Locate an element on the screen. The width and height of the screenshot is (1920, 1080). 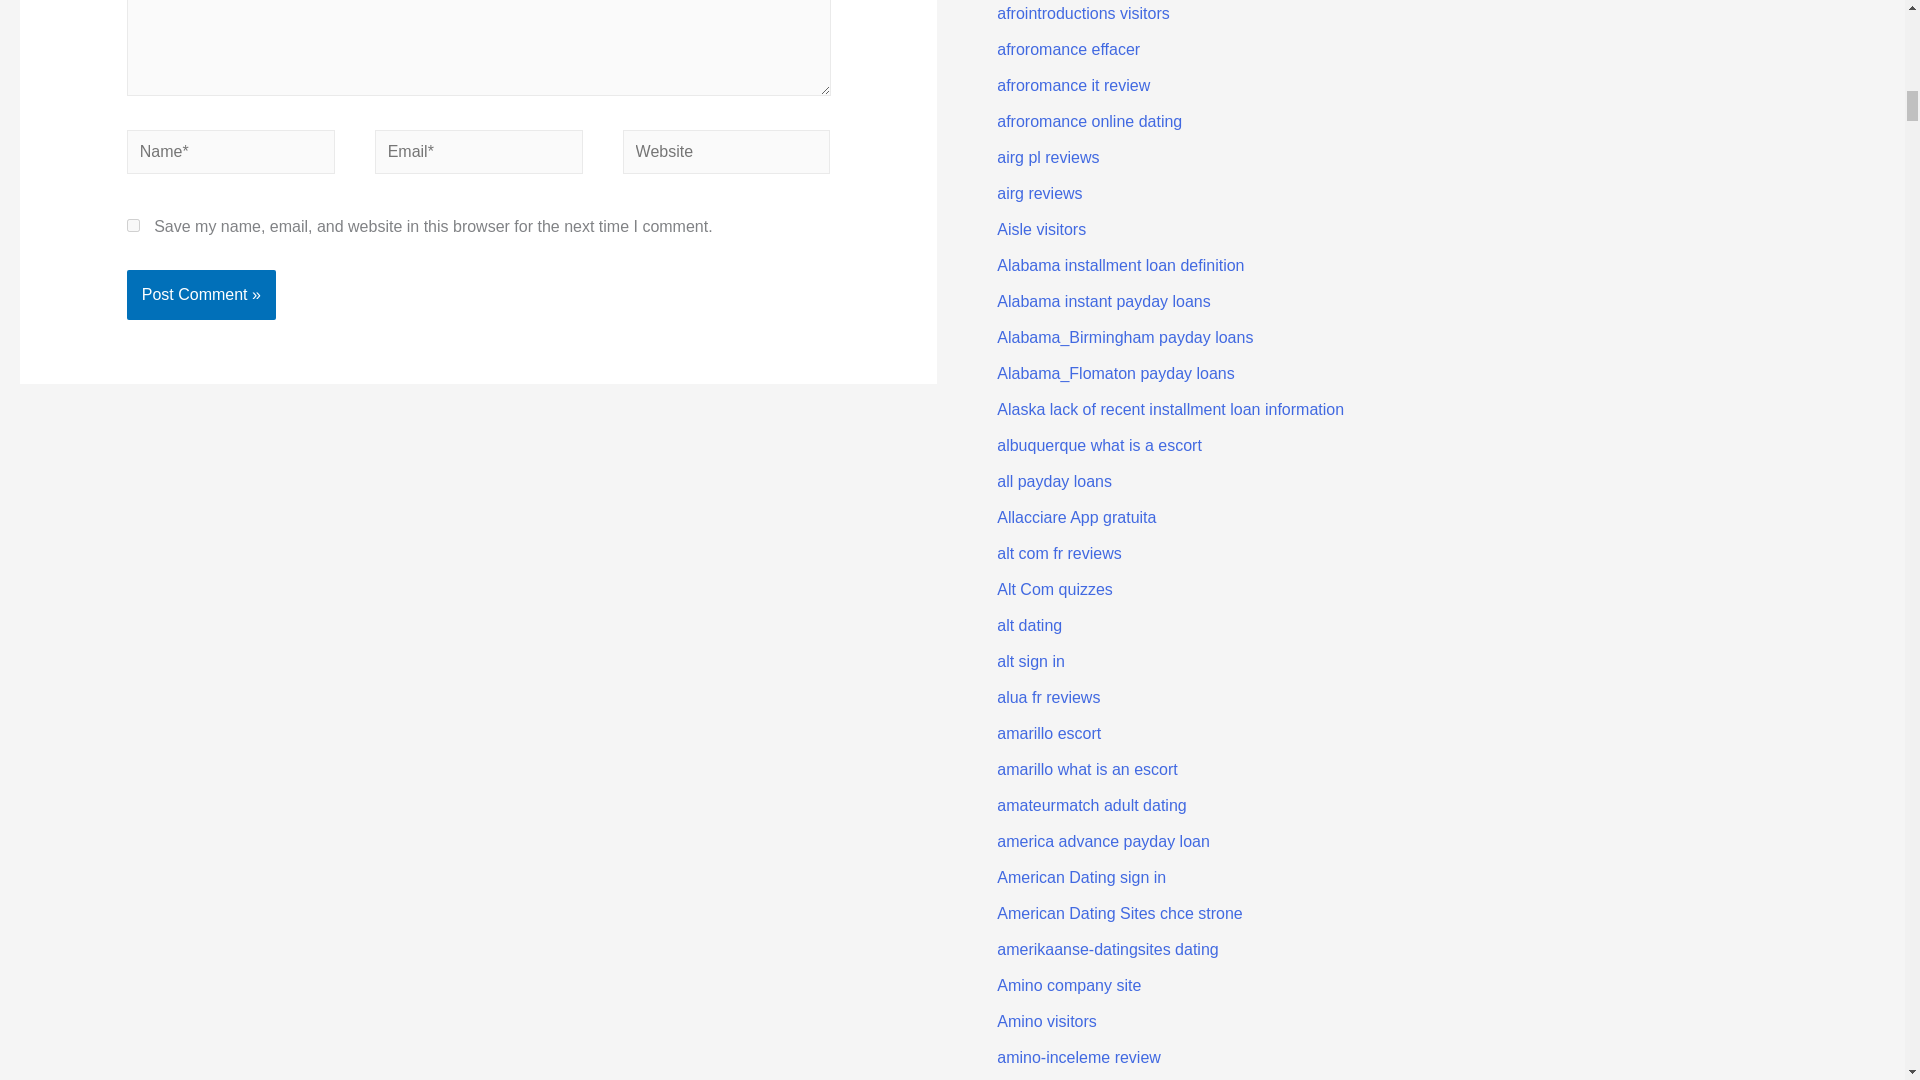
yes is located at coordinates (133, 226).